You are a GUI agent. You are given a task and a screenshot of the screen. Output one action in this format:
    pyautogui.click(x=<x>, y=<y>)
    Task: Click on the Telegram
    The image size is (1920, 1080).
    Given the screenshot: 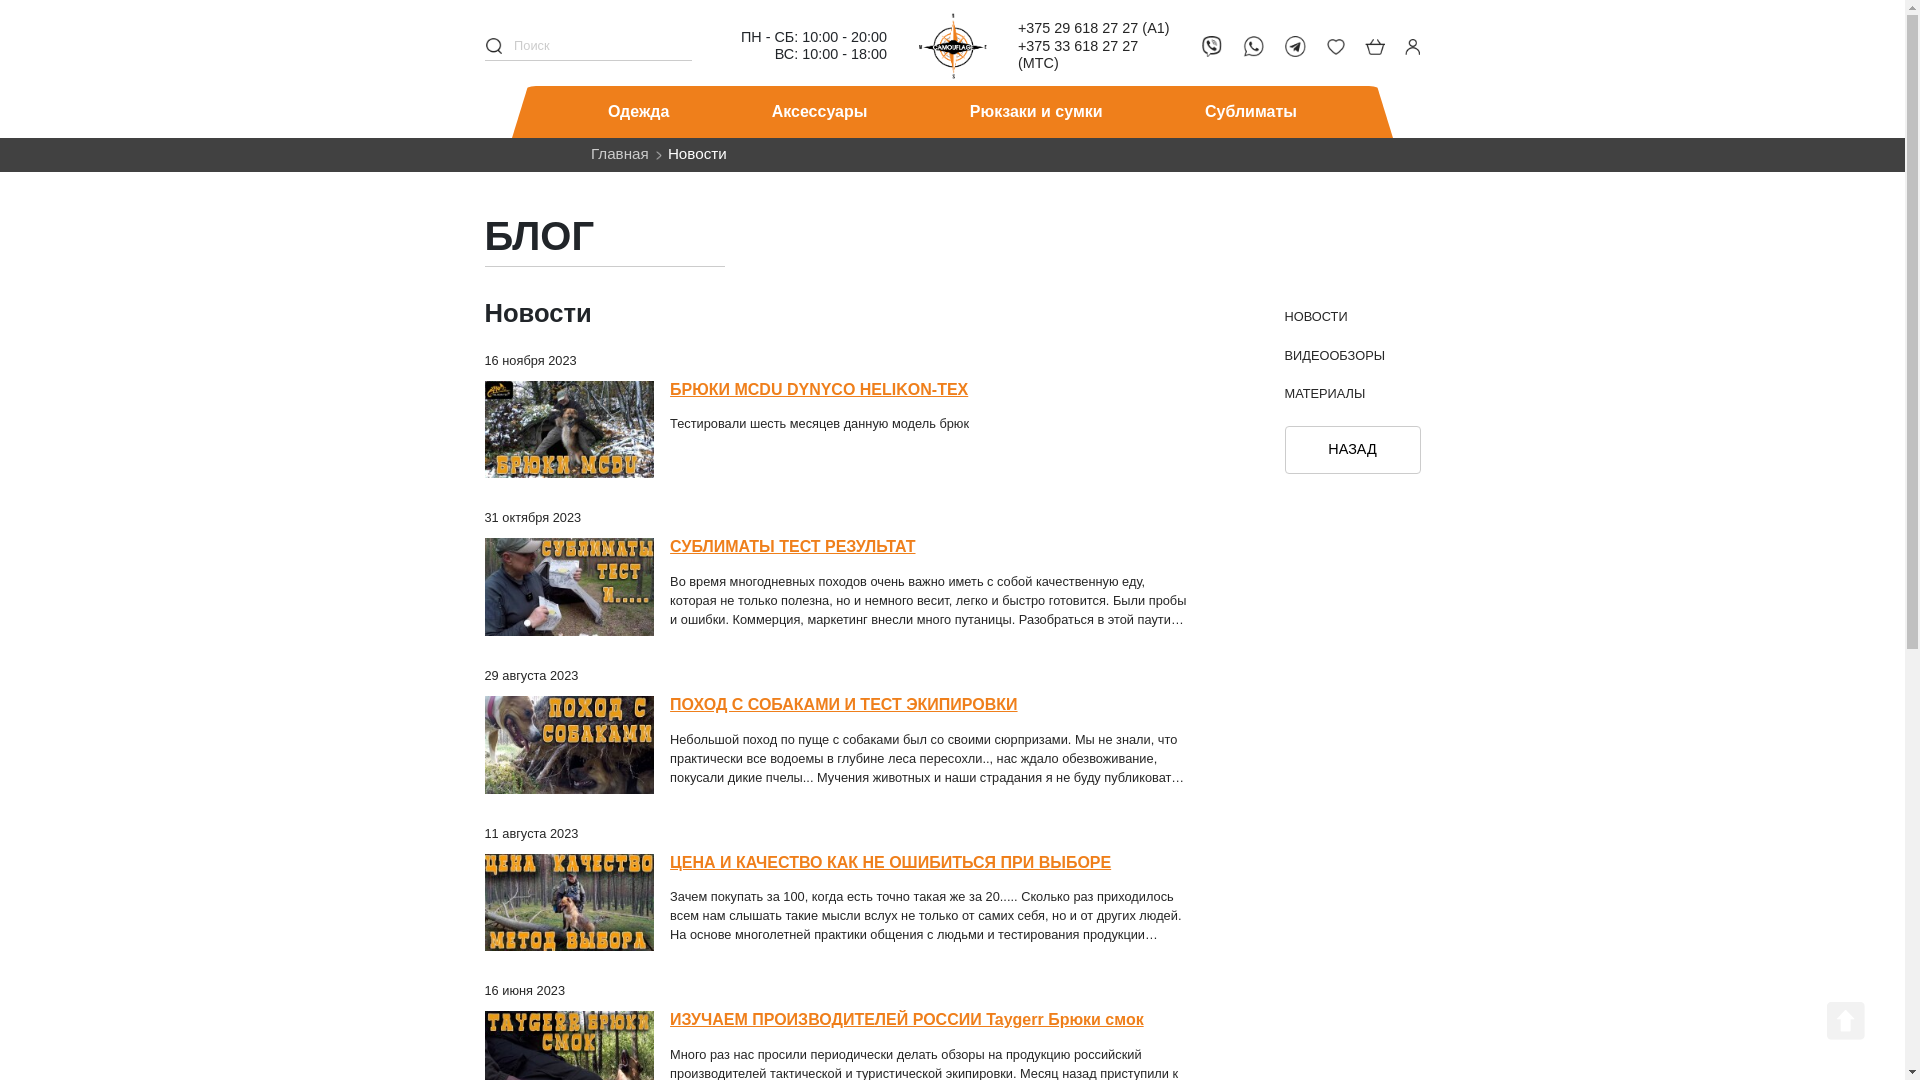 What is the action you would take?
    pyautogui.click(x=1619, y=56)
    